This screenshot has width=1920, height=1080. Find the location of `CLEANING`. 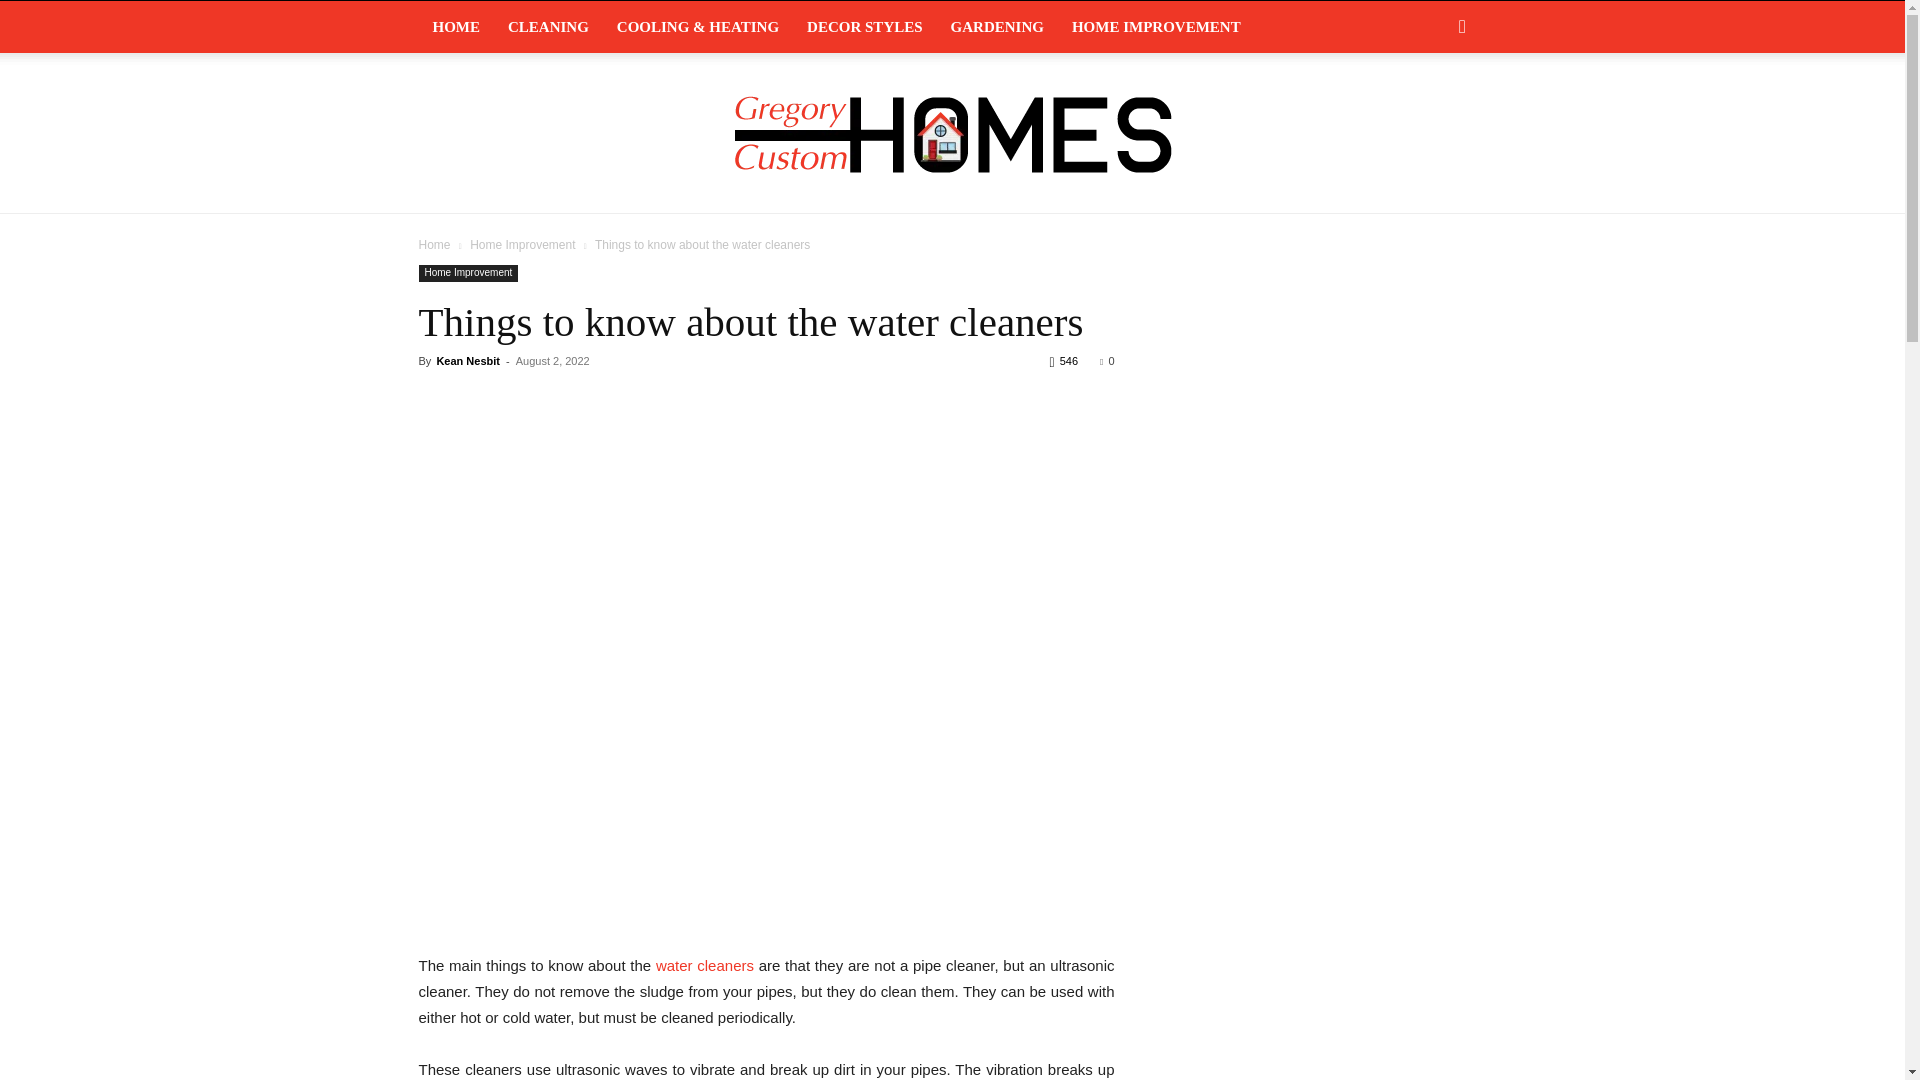

CLEANING is located at coordinates (548, 26).